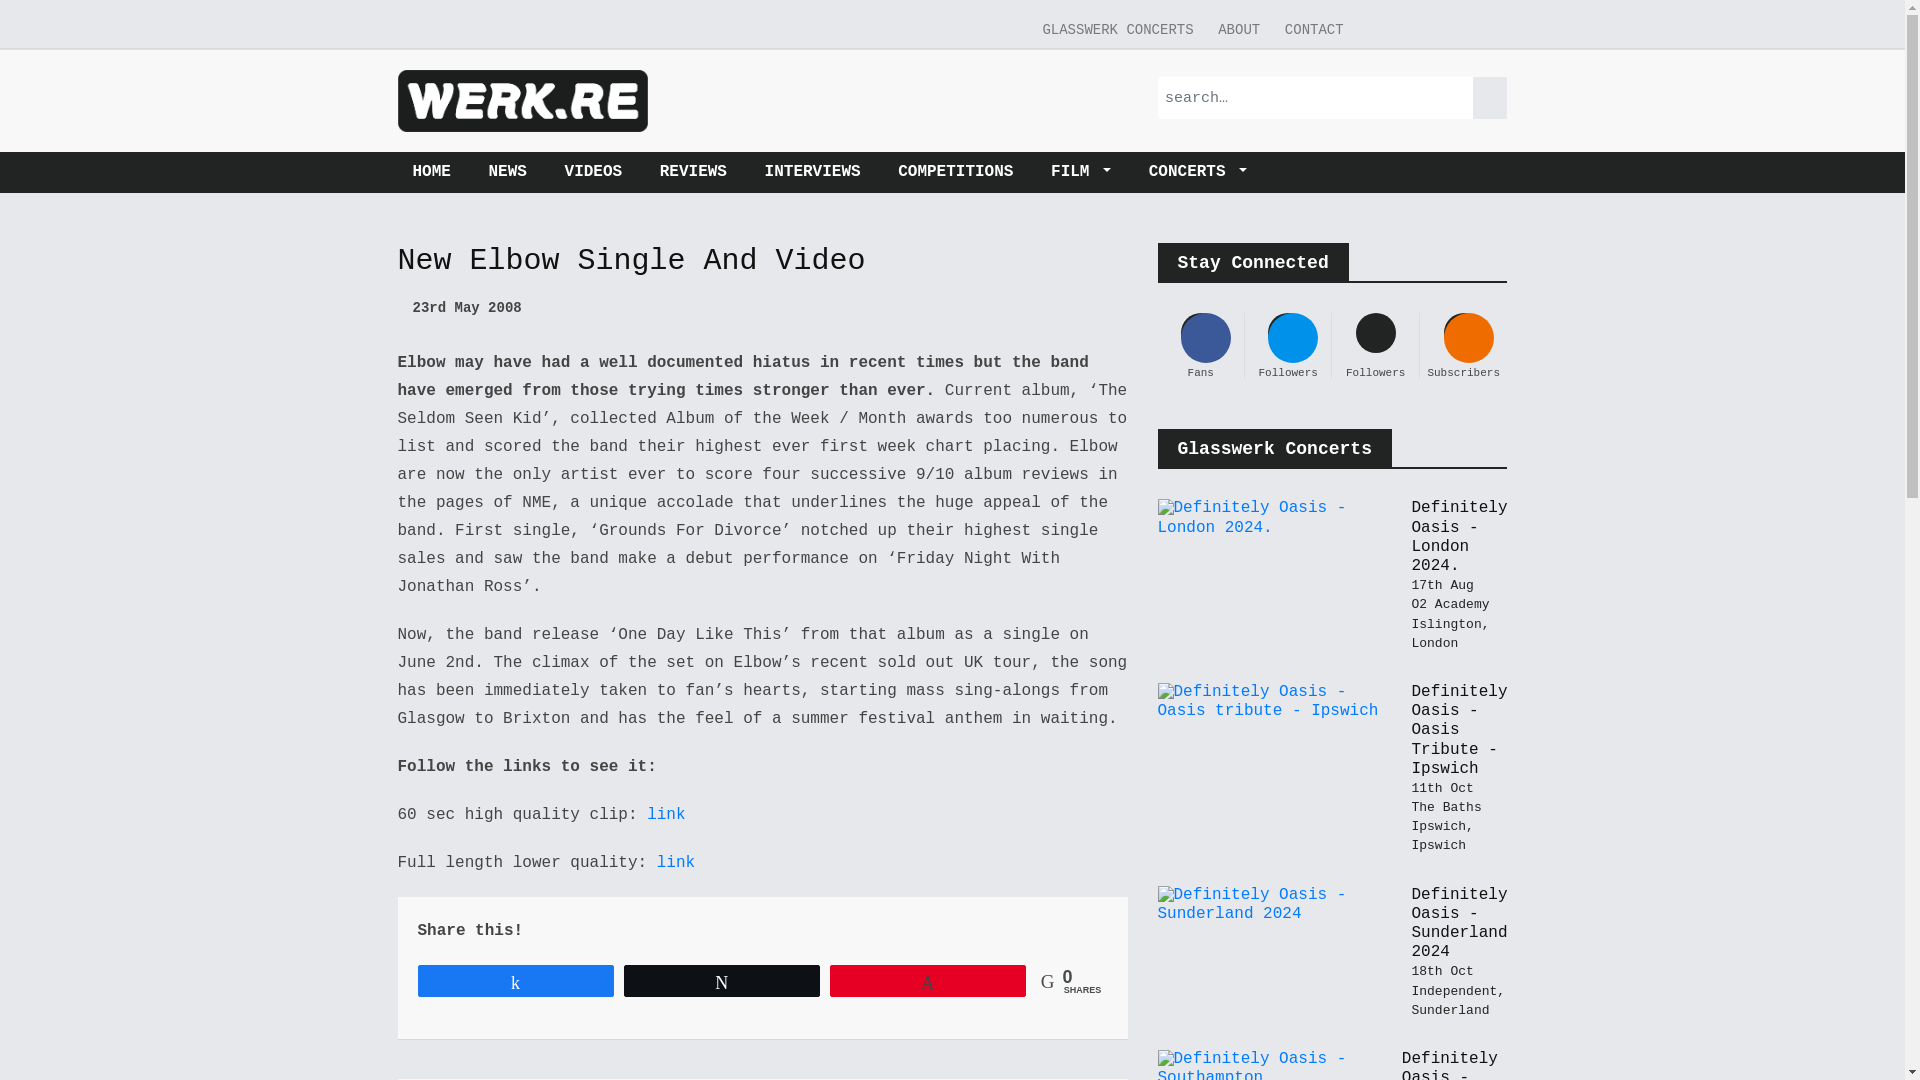  What do you see at coordinates (594, 172) in the screenshot?
I see `Videos` at bounding box center [594, 172].